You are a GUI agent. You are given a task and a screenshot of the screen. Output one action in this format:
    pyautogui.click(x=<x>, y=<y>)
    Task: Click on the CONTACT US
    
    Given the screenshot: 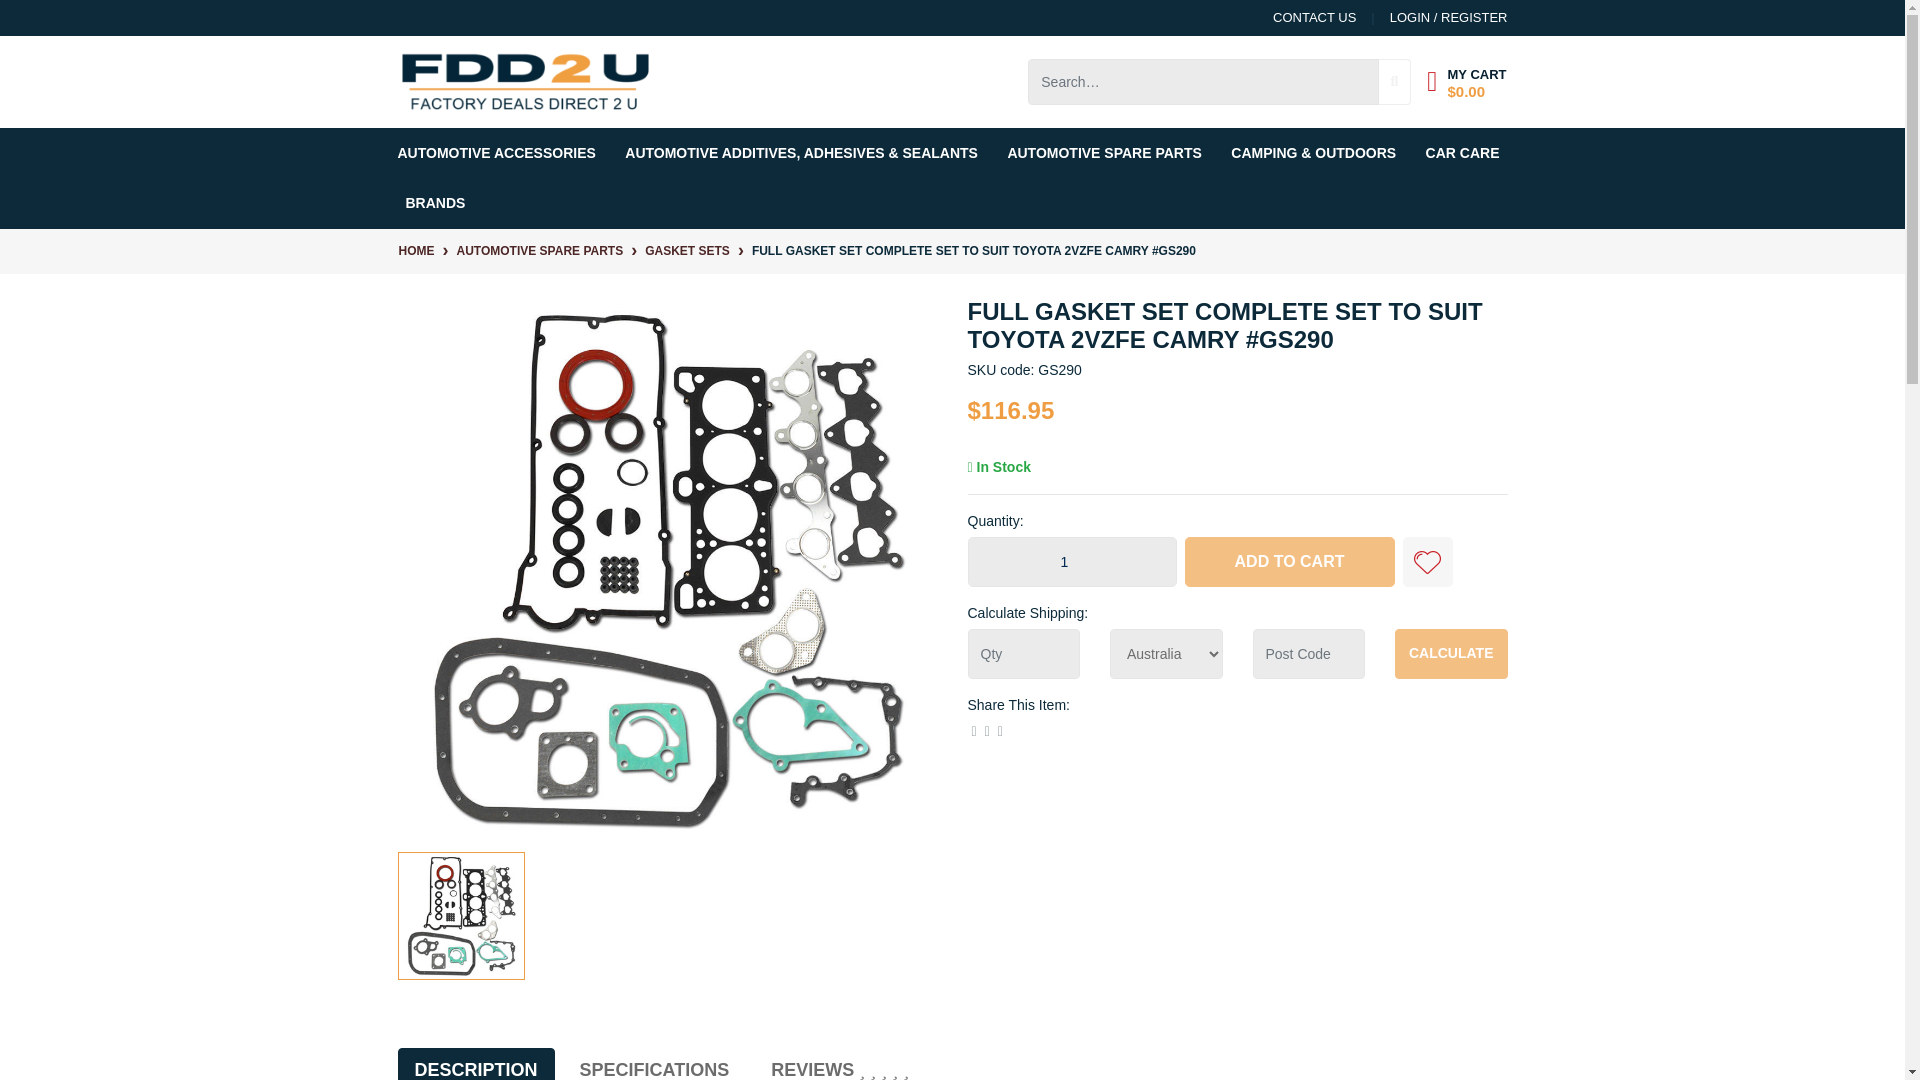 What is the action you would take?
    pyautogui.click(x=1314, y=18)
    